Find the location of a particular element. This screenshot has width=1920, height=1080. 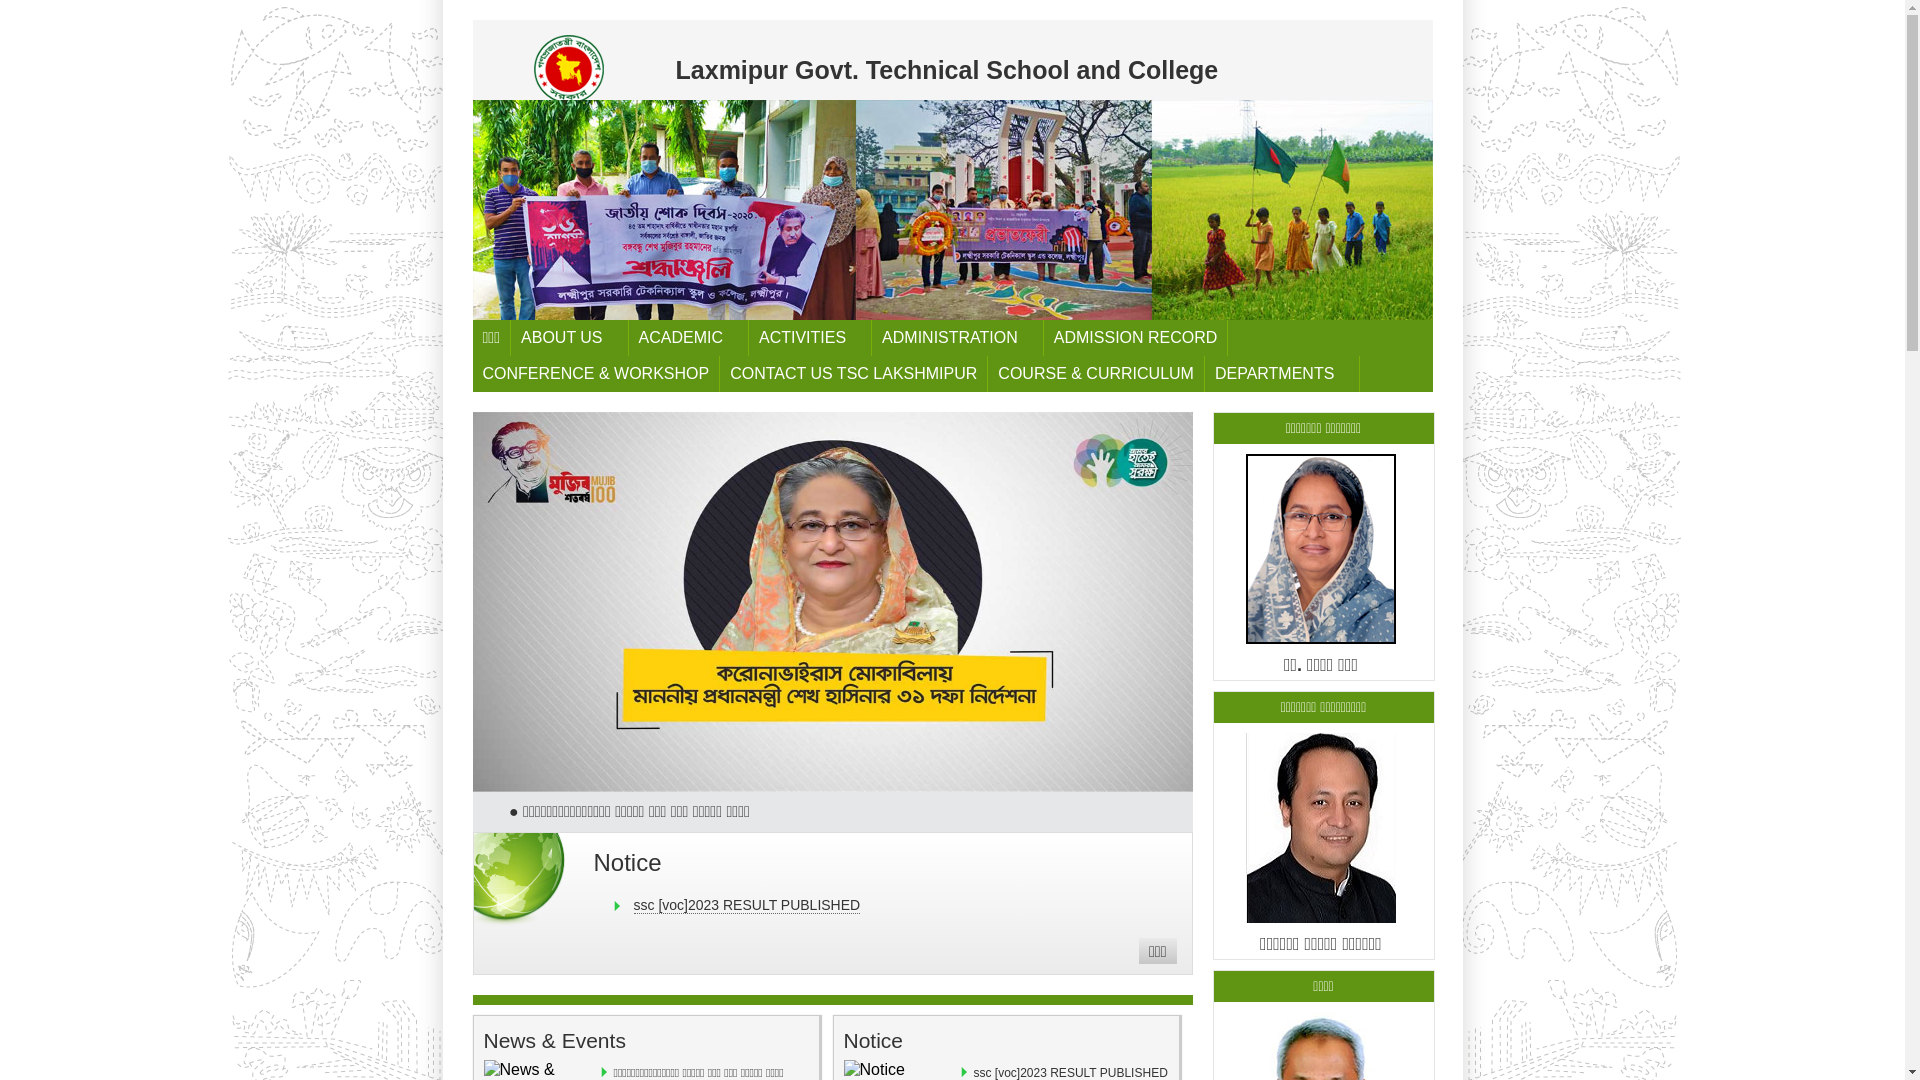

COURSE & CURRICULUM is located at coordinates (1096, 374).